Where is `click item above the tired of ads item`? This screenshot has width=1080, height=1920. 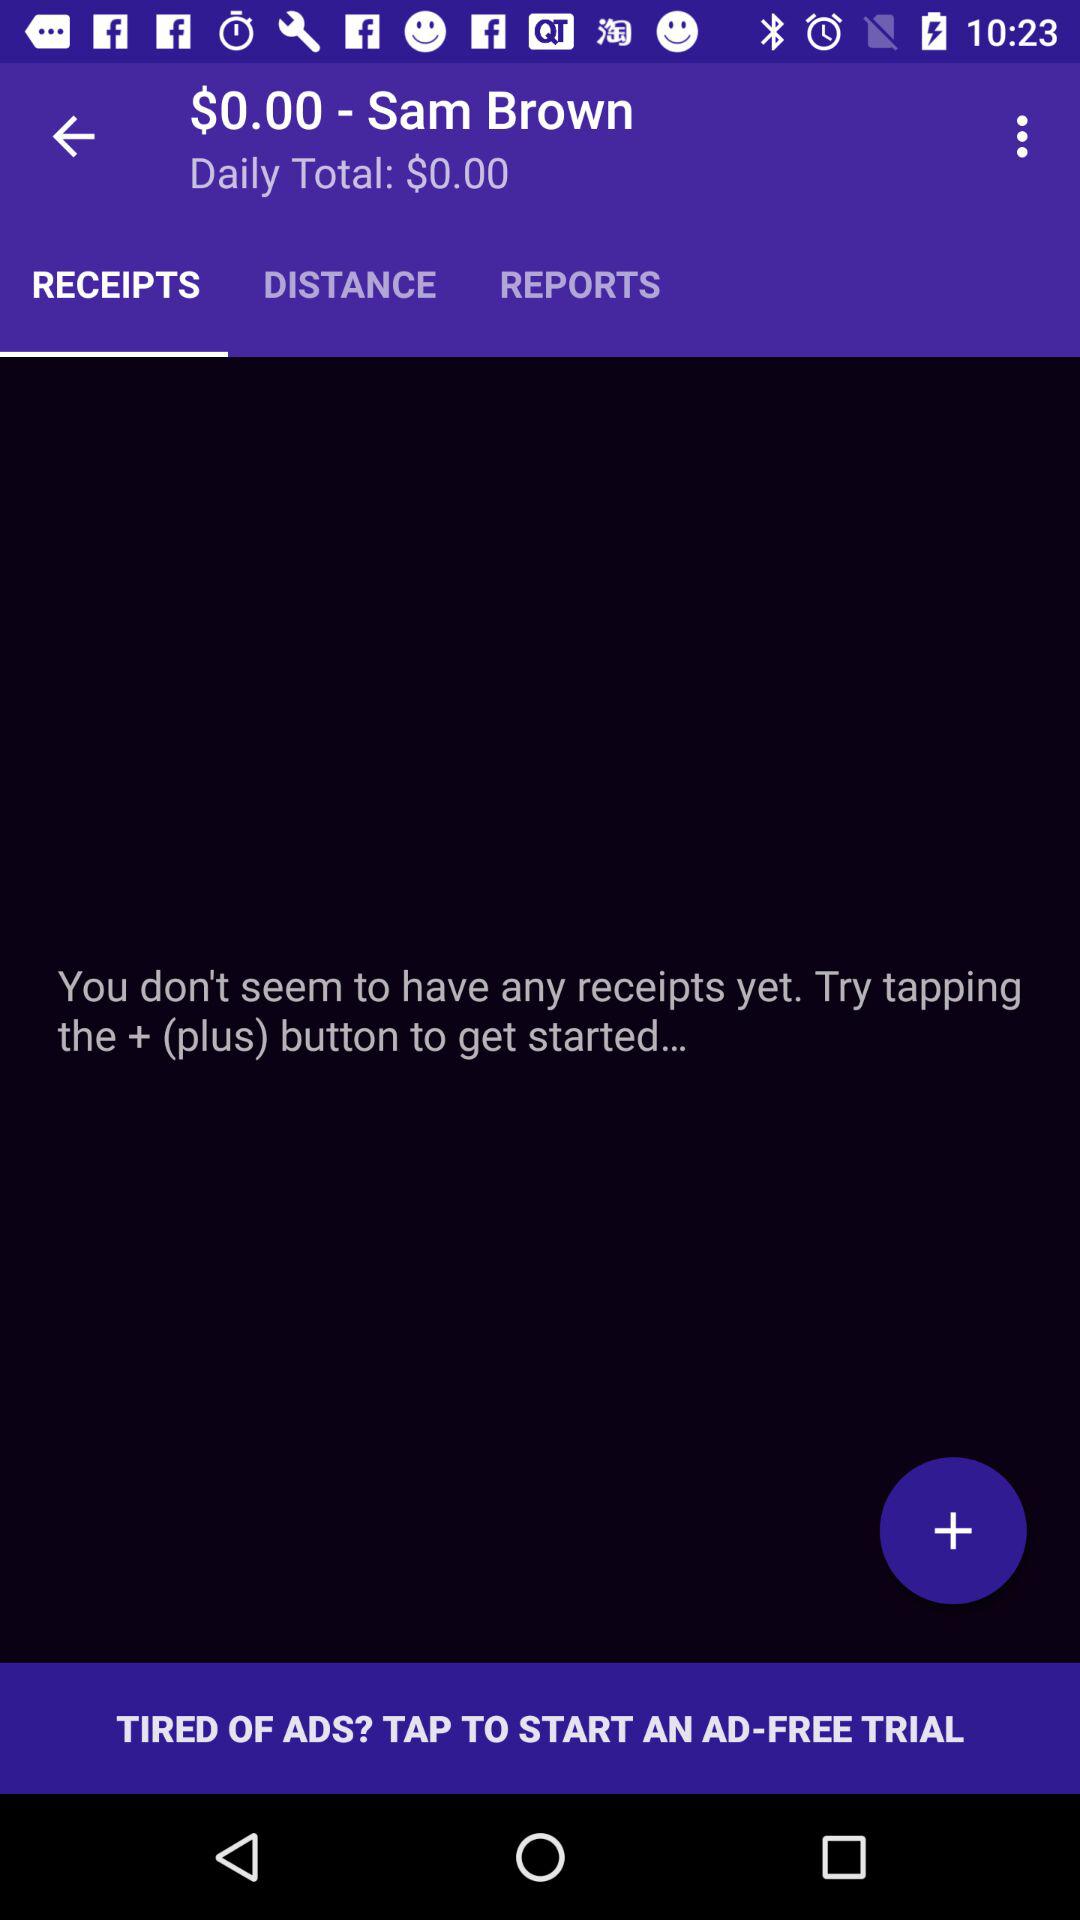 click item above the tired of ads item is located at coordinates (540, 1009).